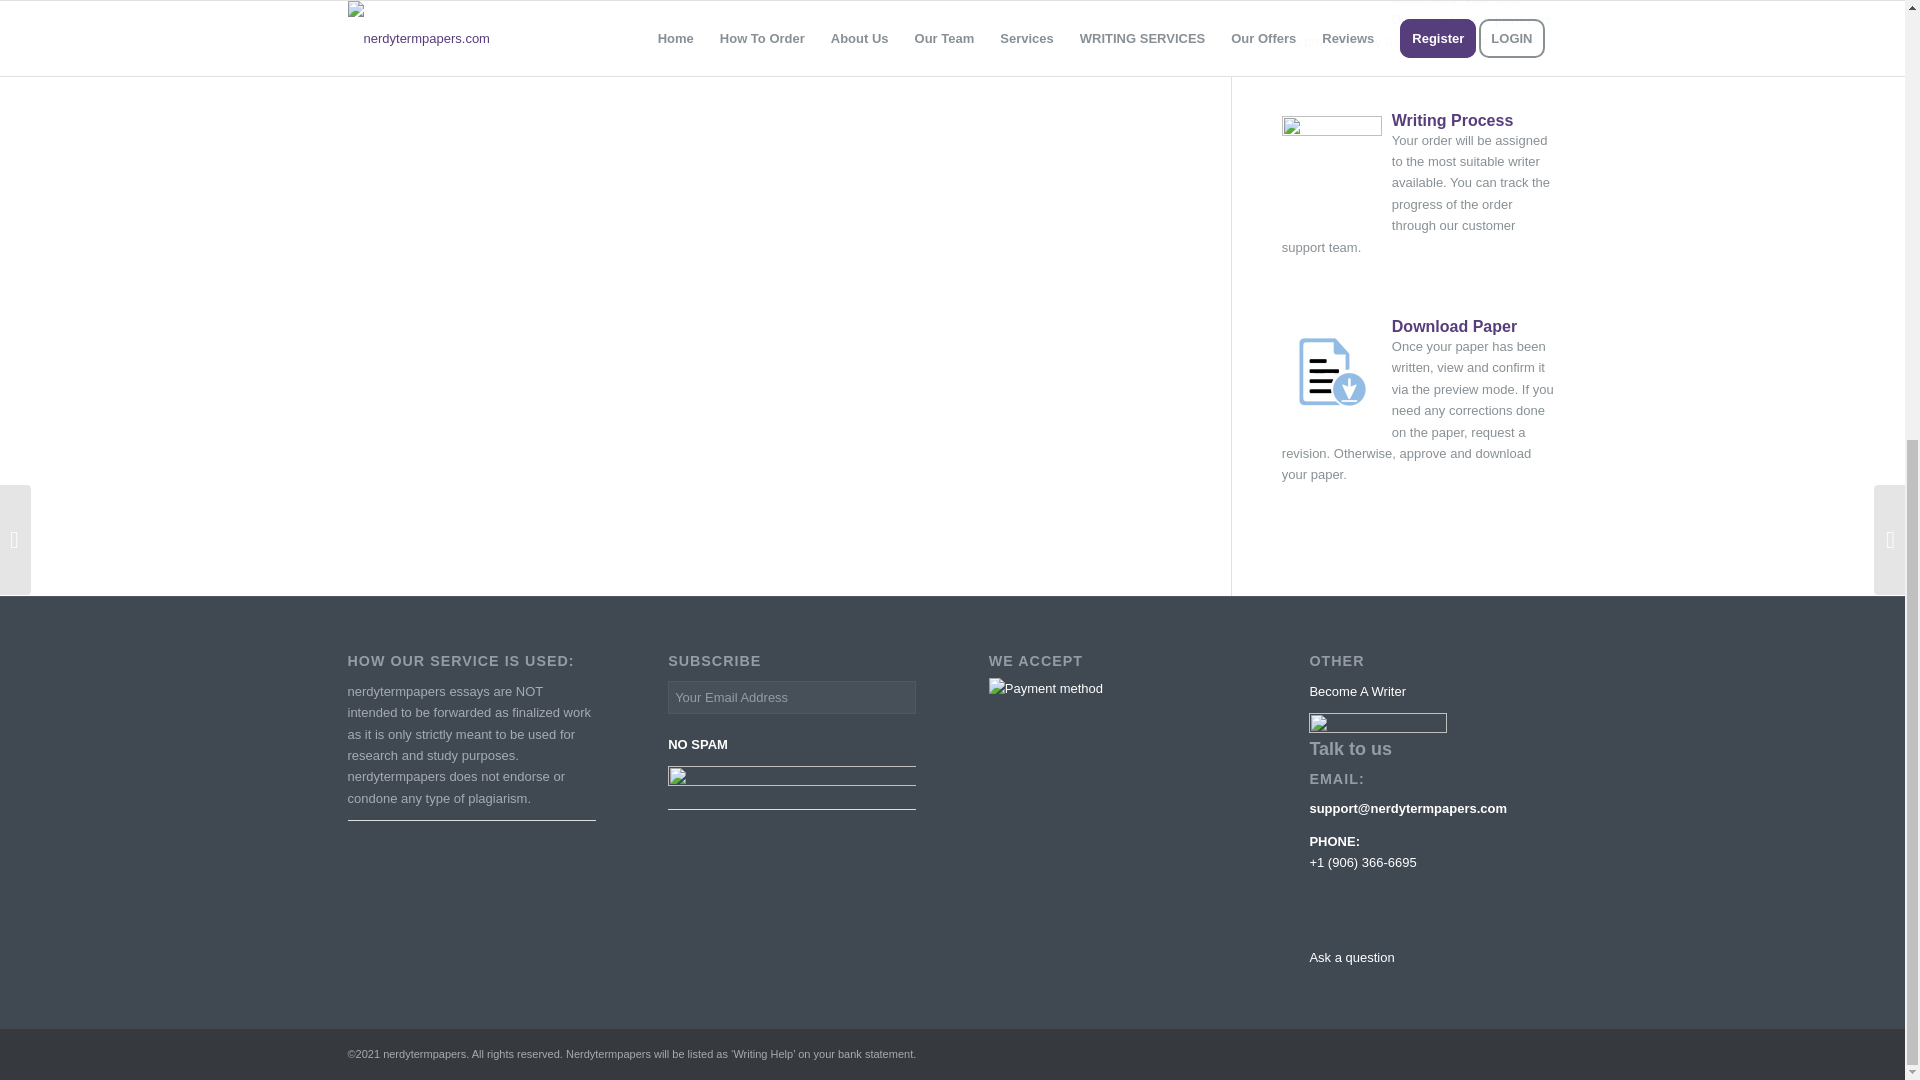 The width and height of the screenshot is (1920, 1080). Describe the element at coordinates (1351, 958) in the screenshot. I see `Ask a question` at that location.